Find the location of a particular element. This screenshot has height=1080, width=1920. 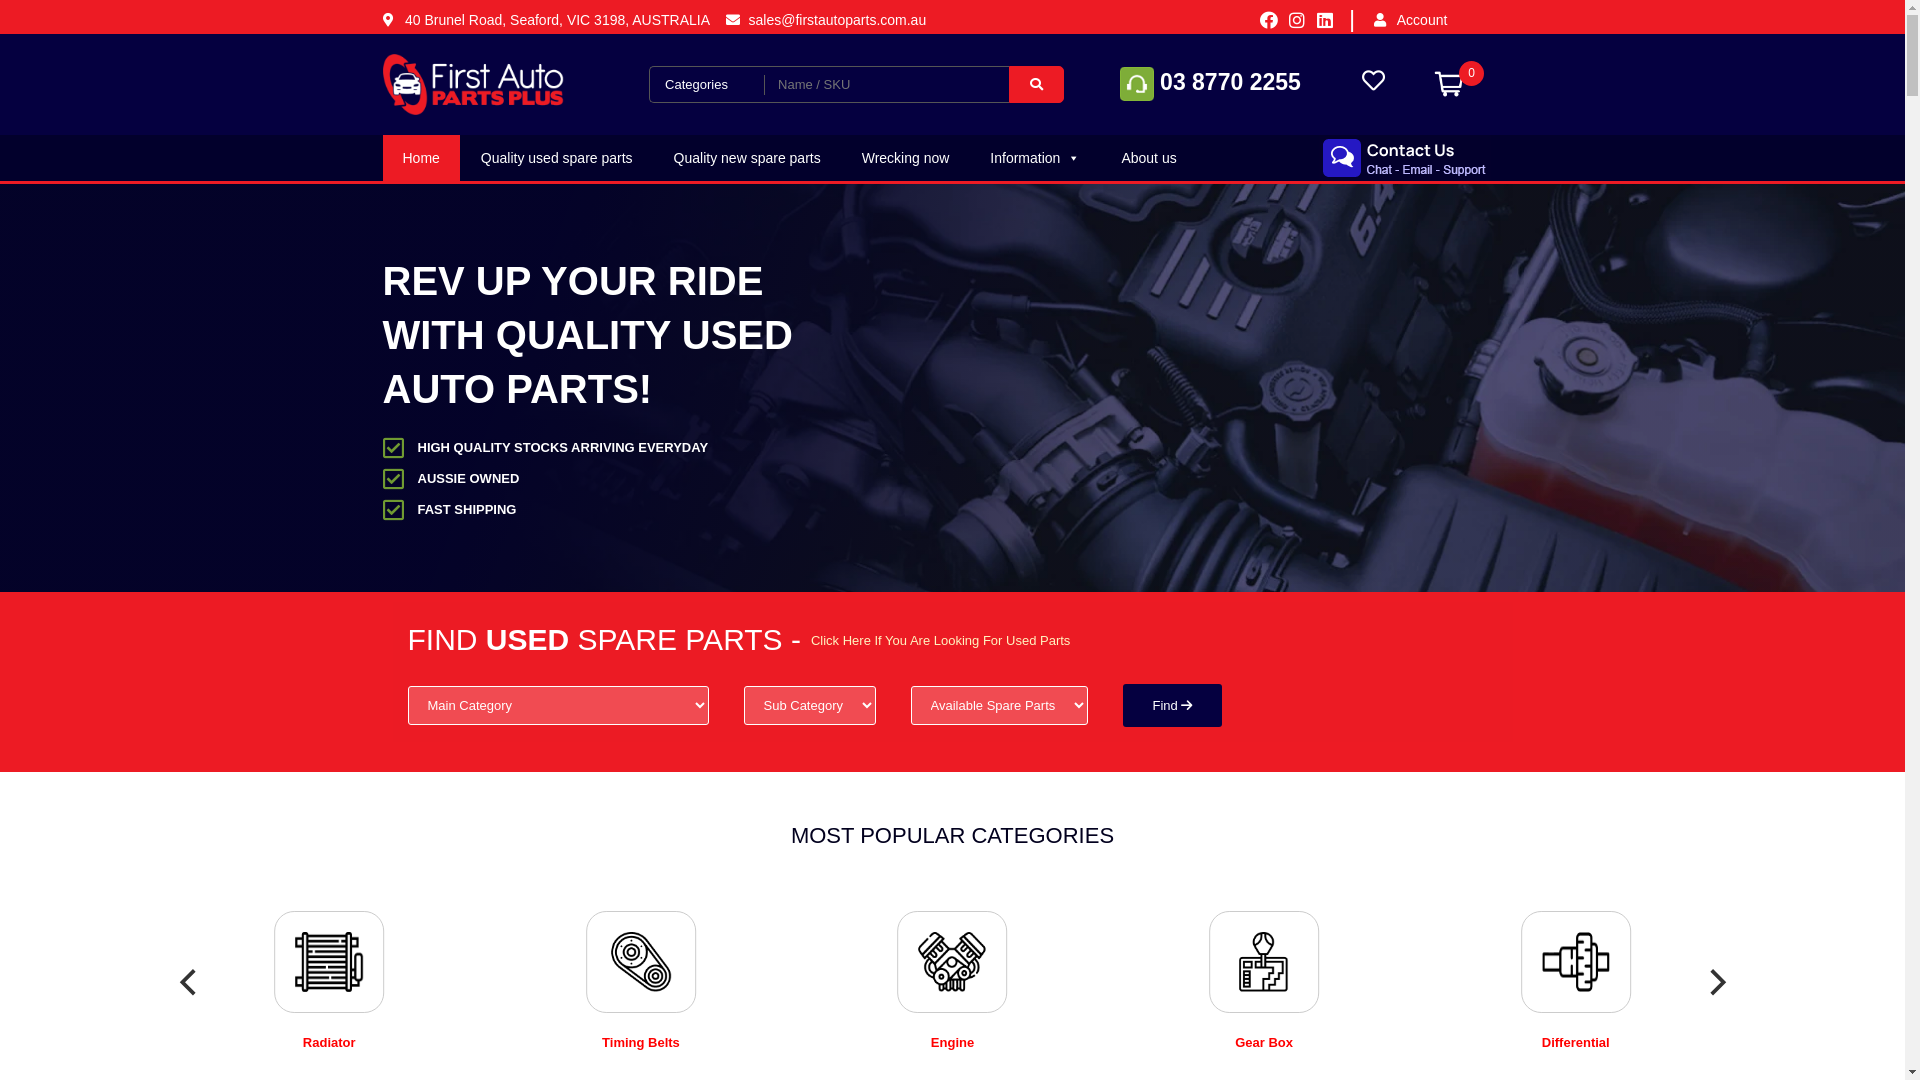

Quality used spare parts is located at coordinates (557, 158).